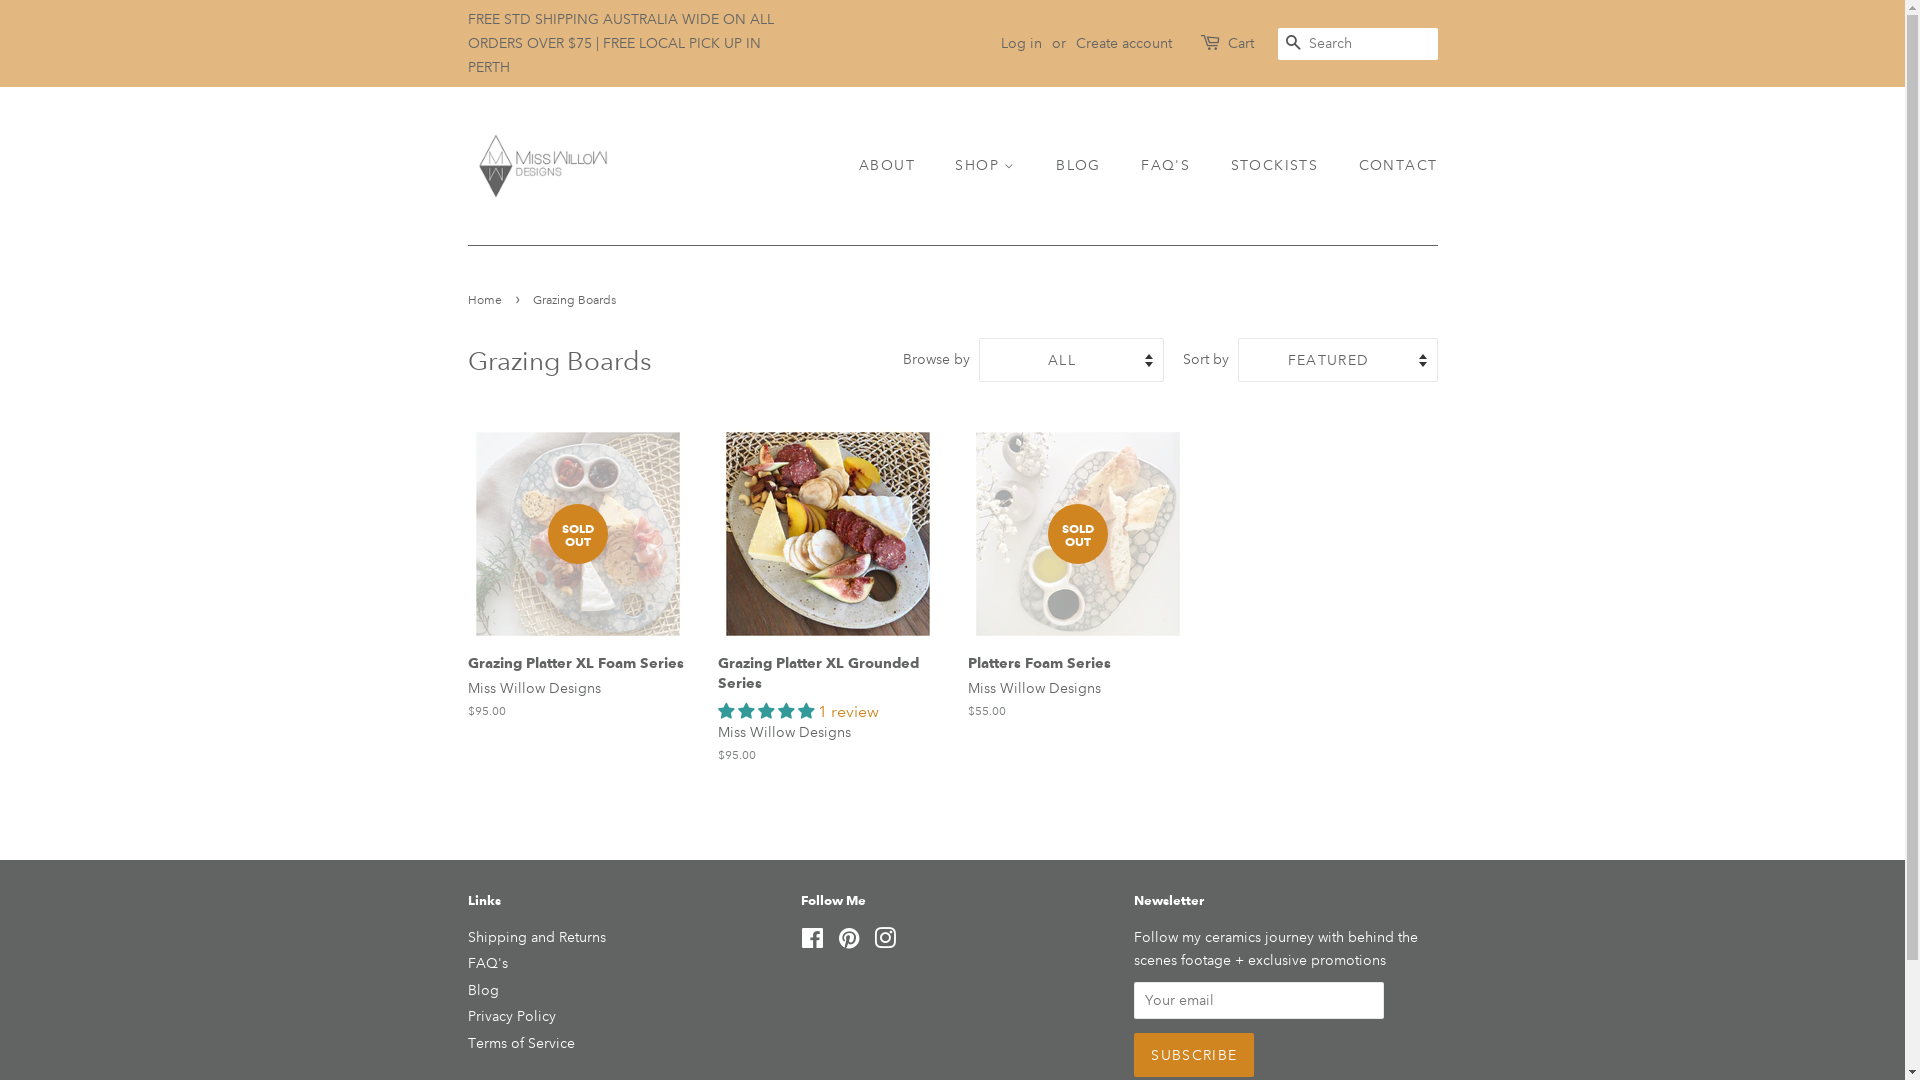  I want to click on Terms of Service, so click(522, 1043).